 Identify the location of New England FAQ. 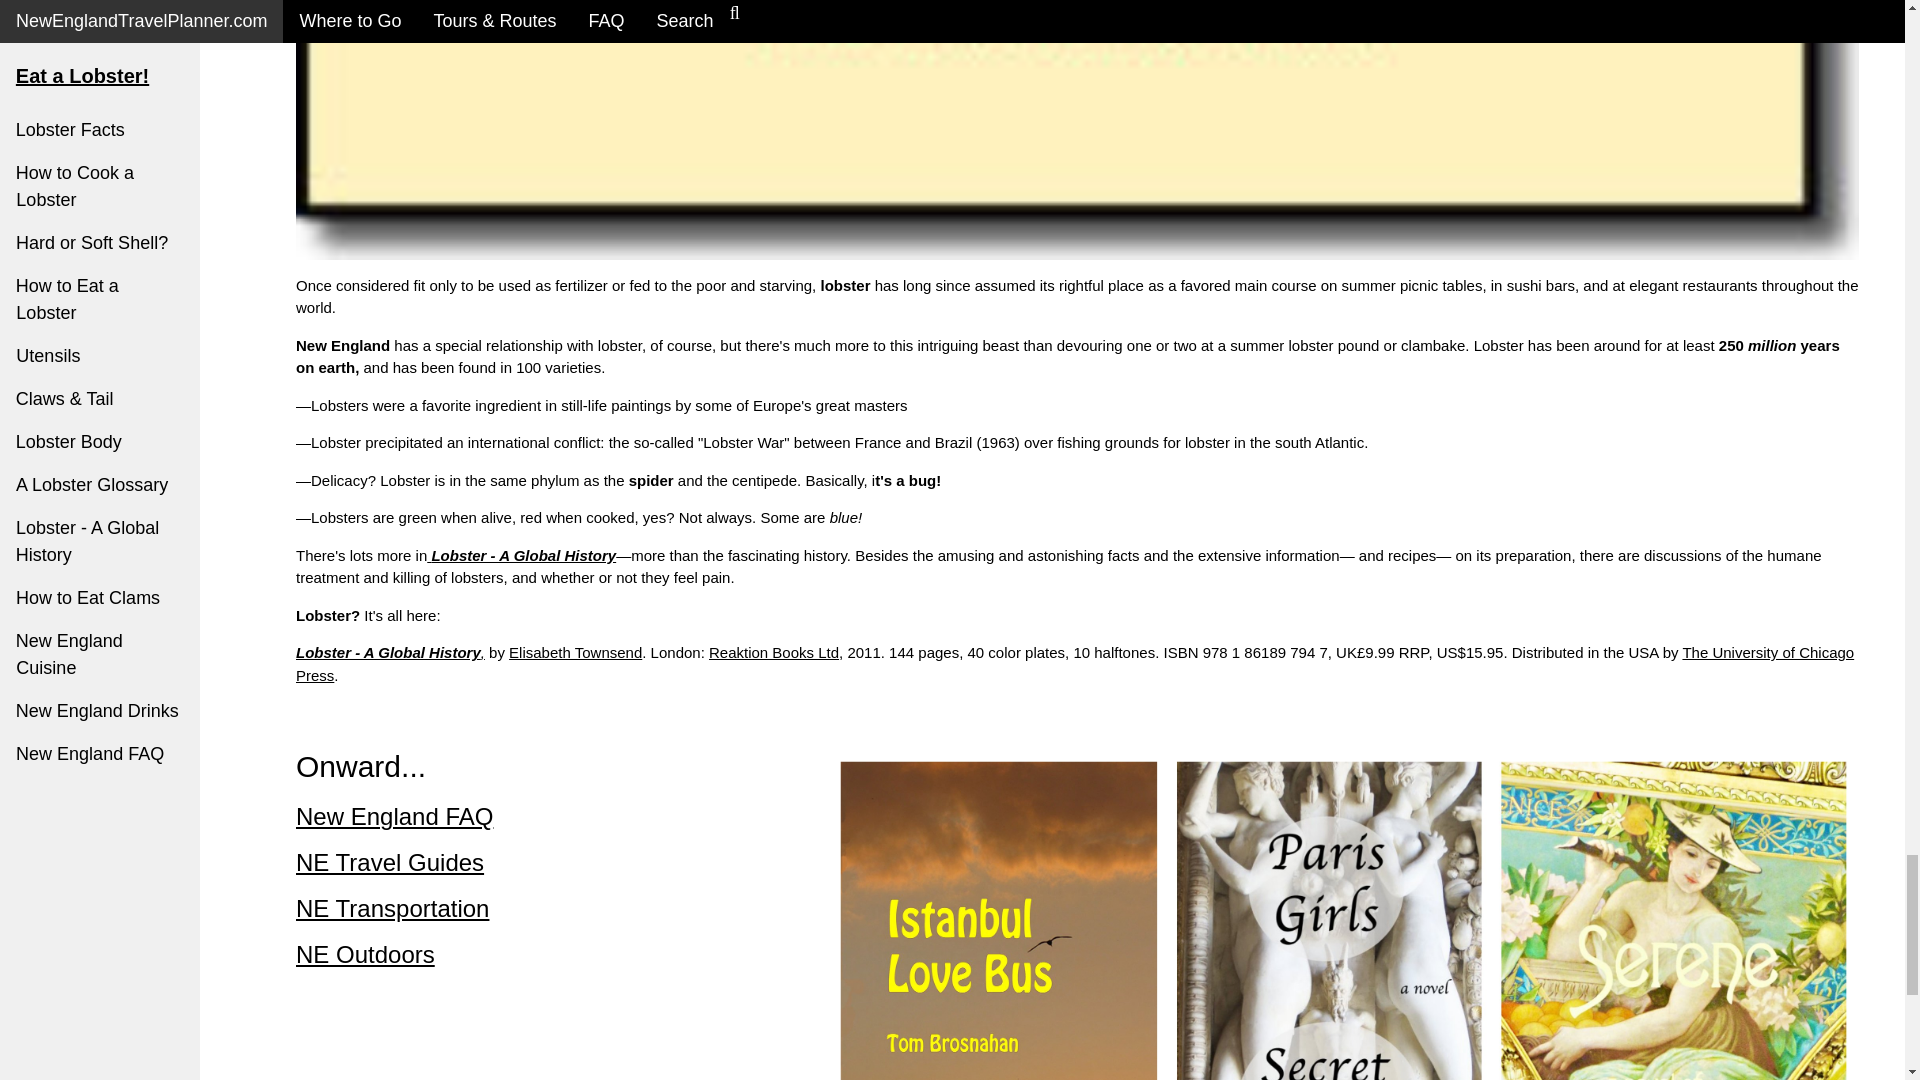
(394, 816).